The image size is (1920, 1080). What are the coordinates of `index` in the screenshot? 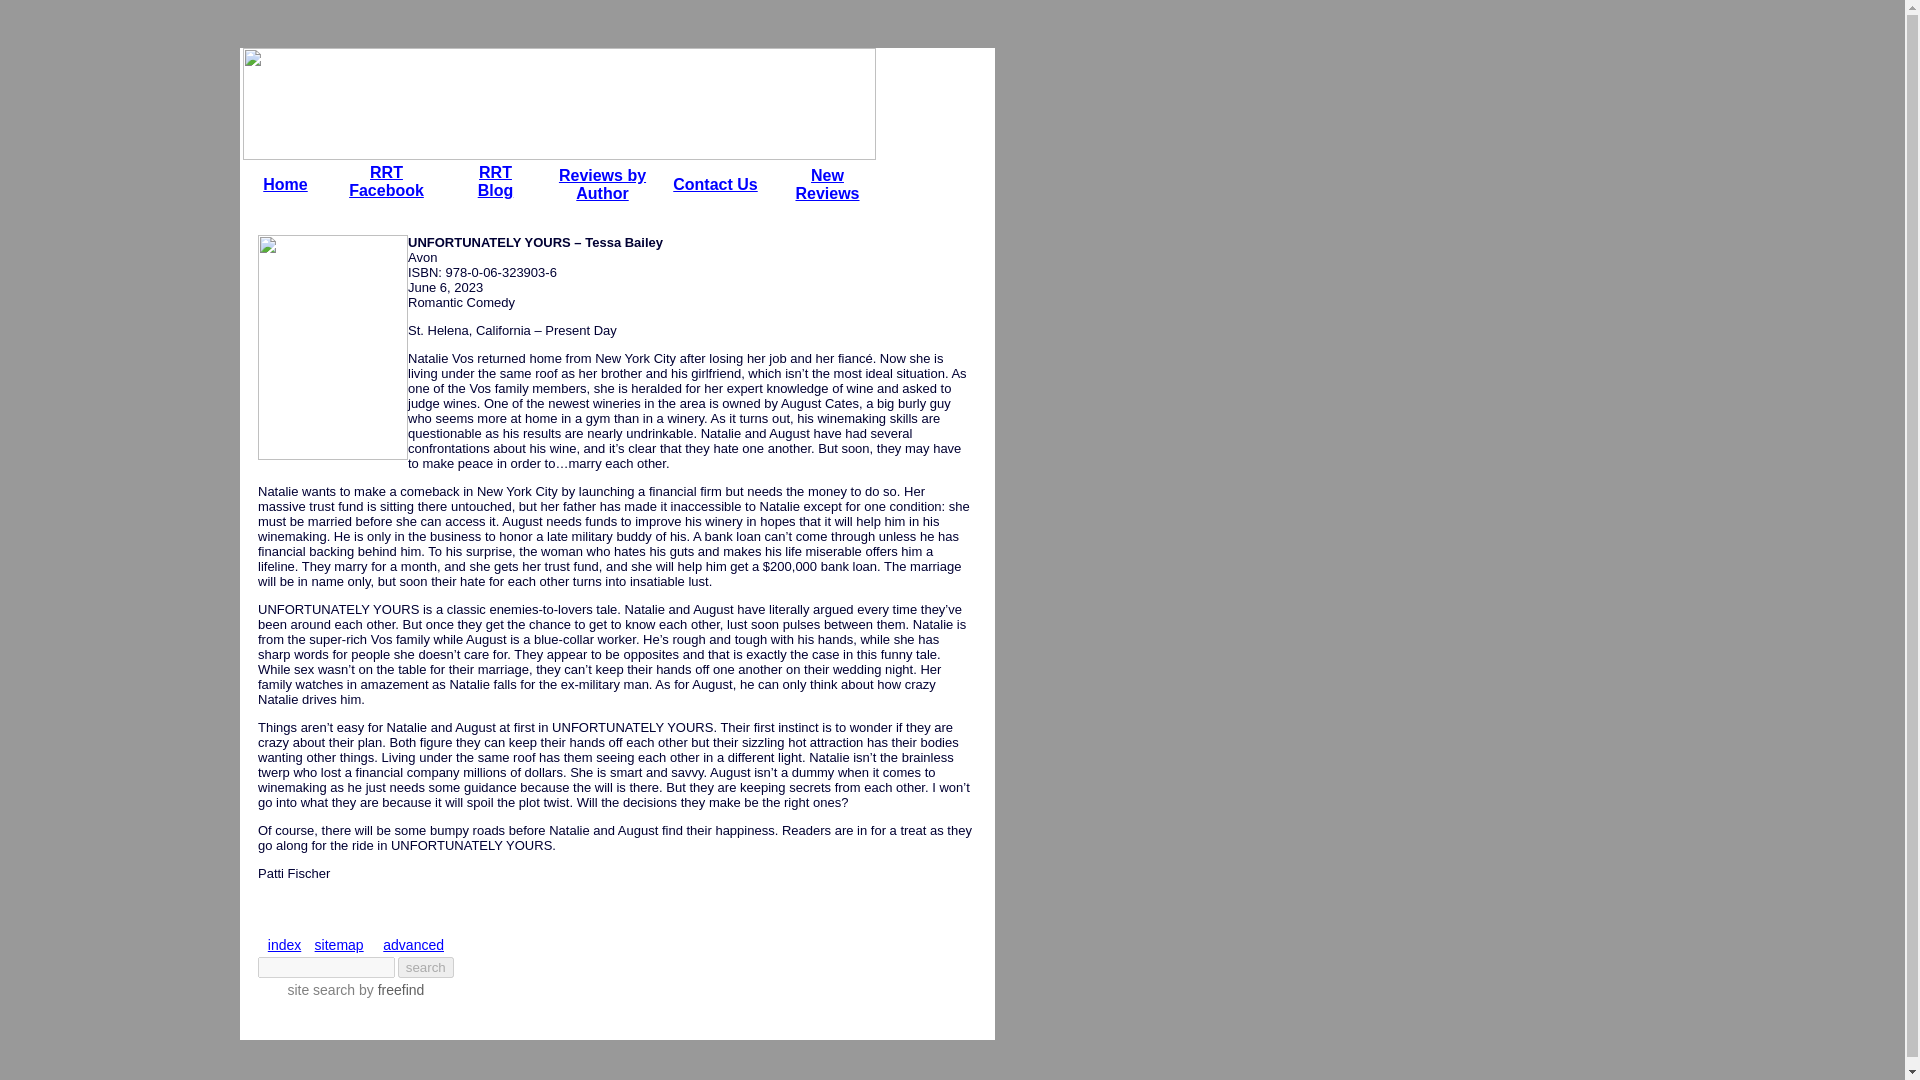 It's located at (284, 944).